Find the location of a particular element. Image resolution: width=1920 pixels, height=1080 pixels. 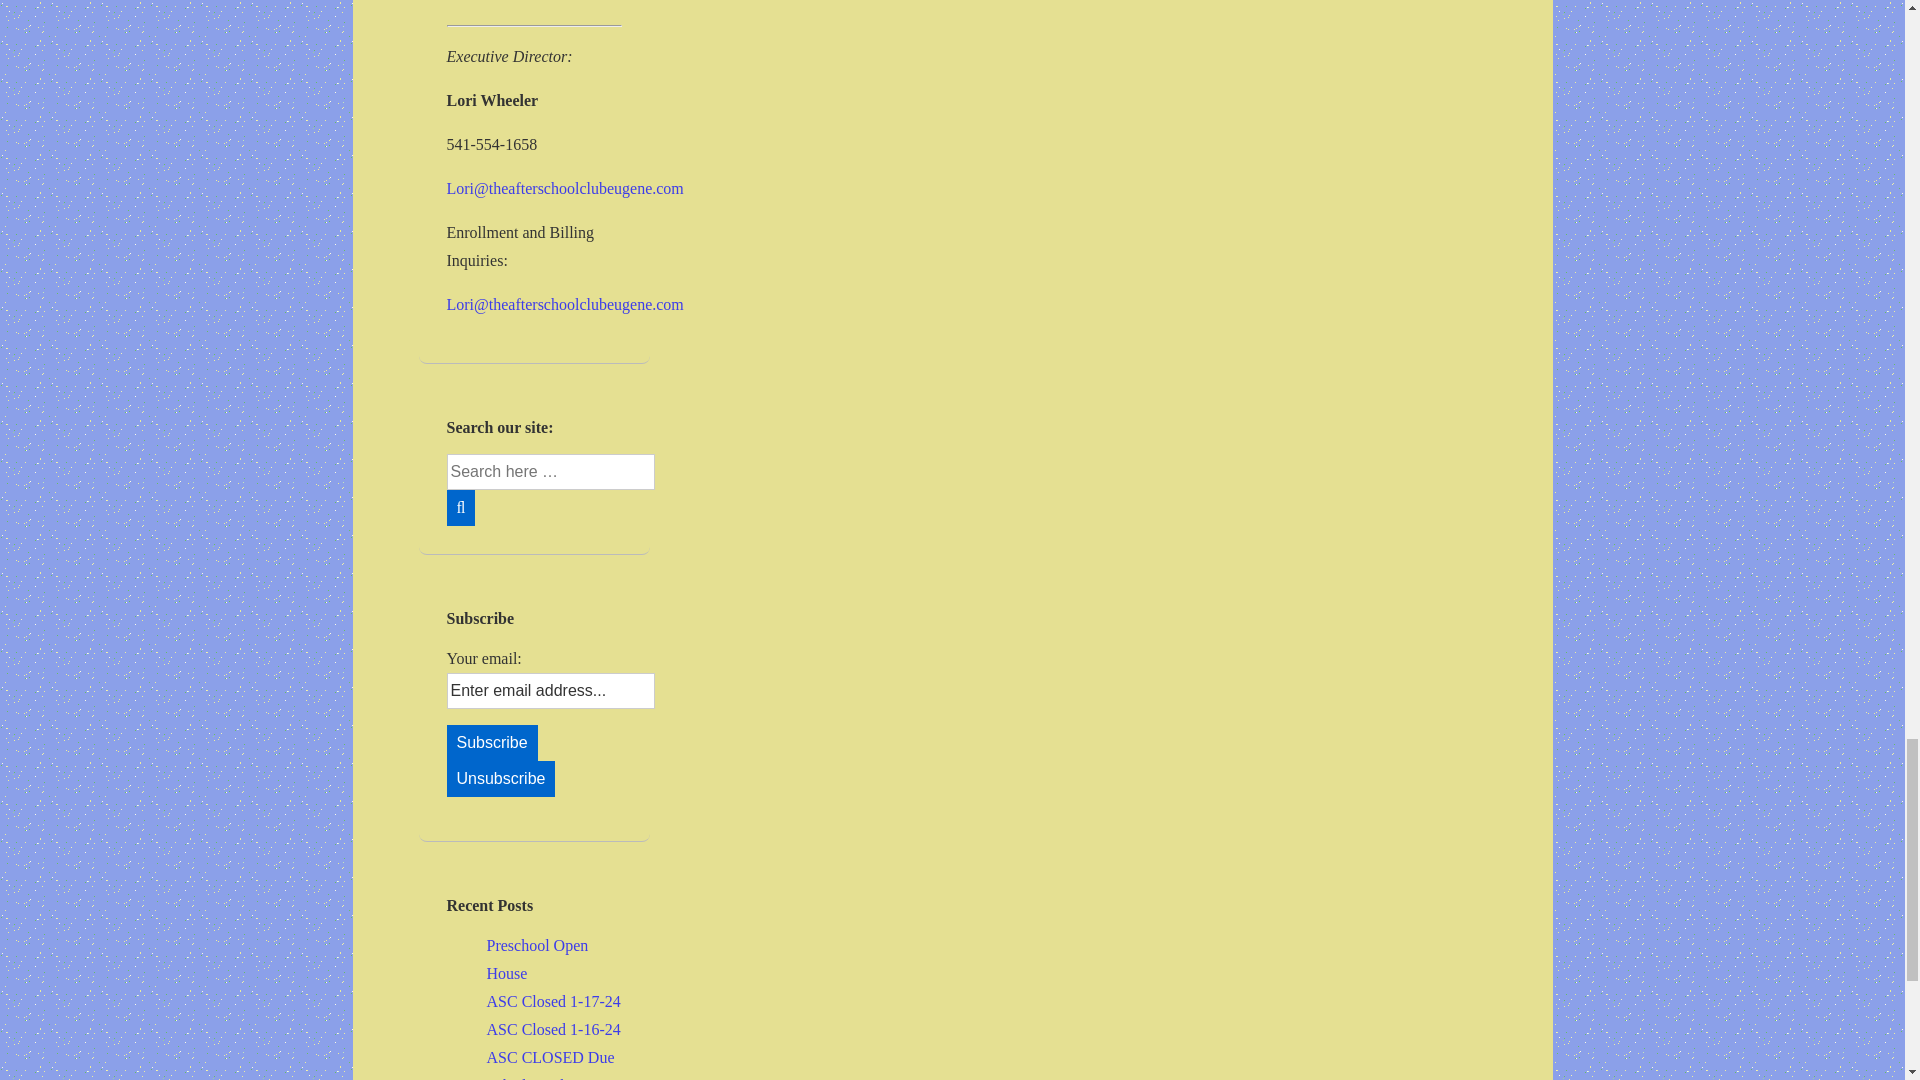

Permanent link to Preschool Open House is located at coordinates (536, 959).